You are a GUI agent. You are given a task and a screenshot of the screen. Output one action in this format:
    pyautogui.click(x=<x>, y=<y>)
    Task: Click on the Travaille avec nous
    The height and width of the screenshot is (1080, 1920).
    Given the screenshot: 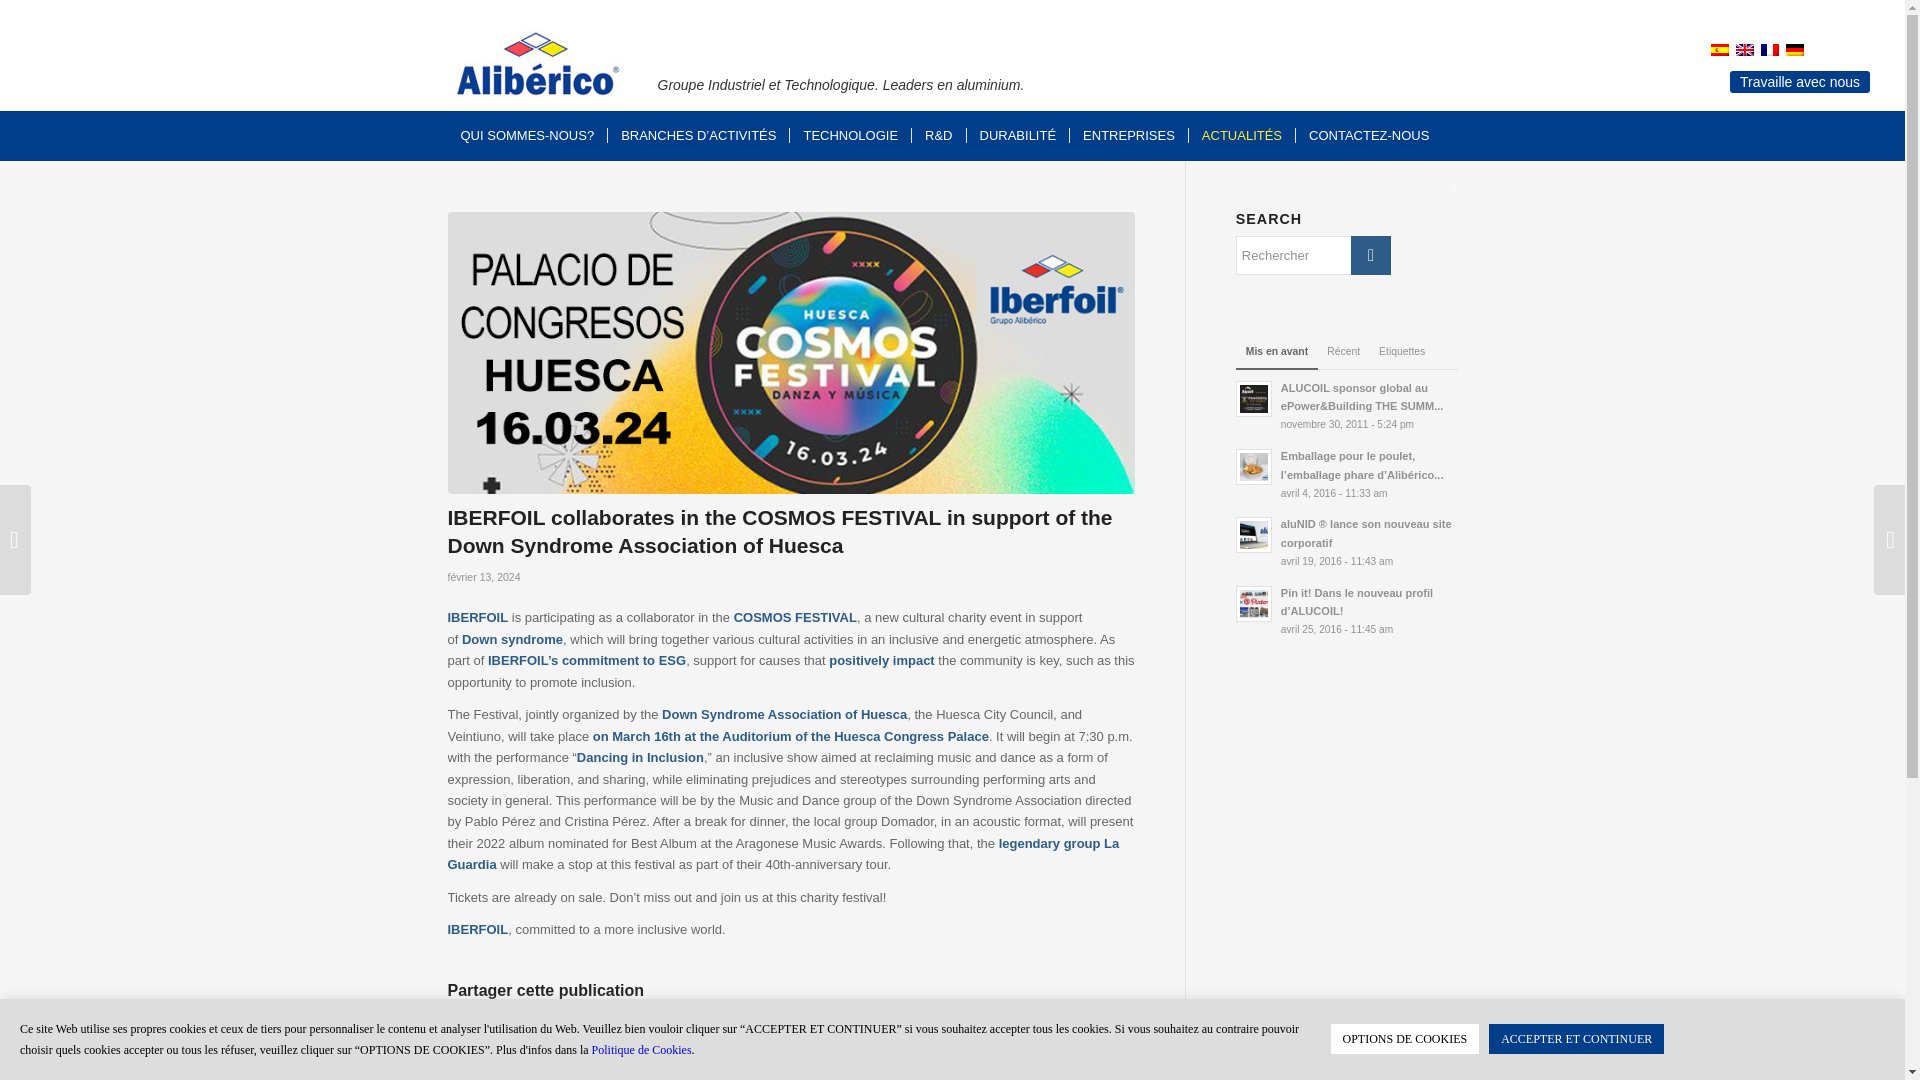 What is the action you would take?
    pyautogui.click(x=1800, y=82)
    